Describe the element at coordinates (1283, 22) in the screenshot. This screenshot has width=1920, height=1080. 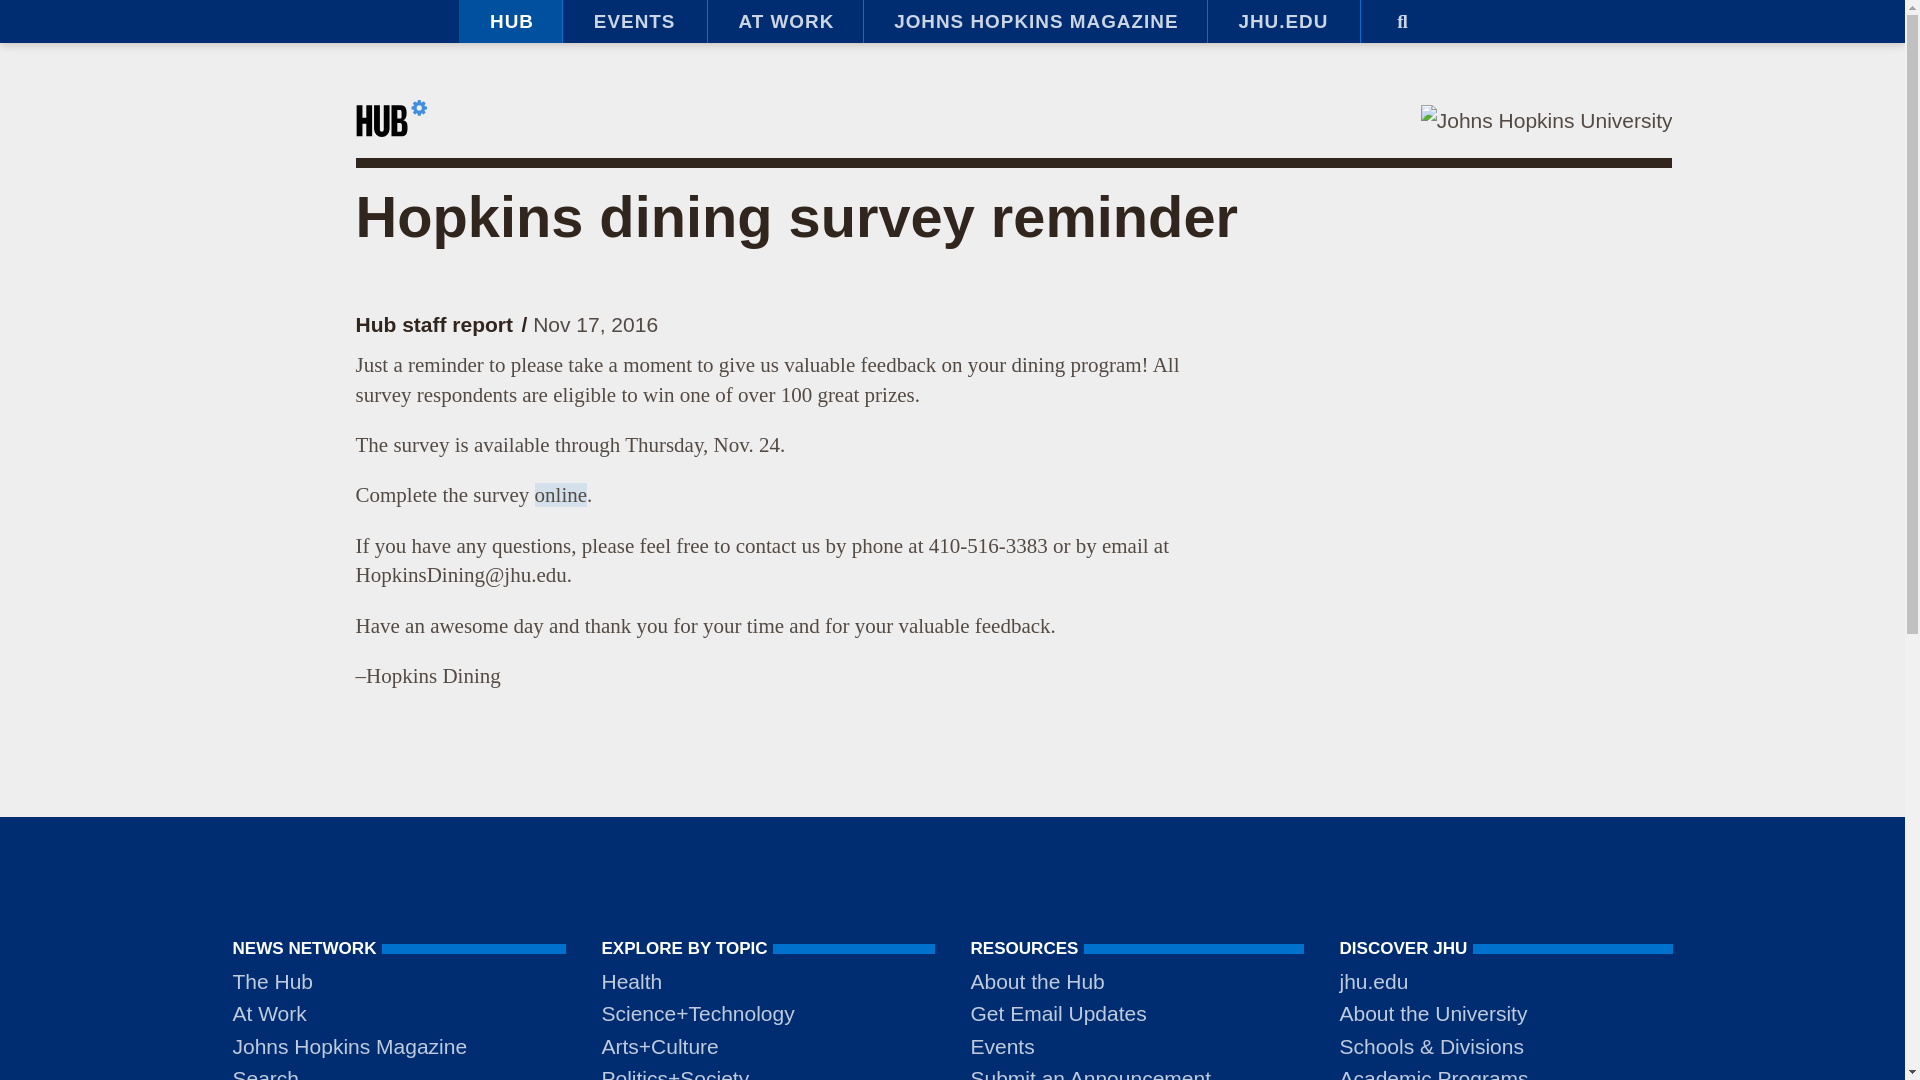
I see `JHU.EDU` at that location.